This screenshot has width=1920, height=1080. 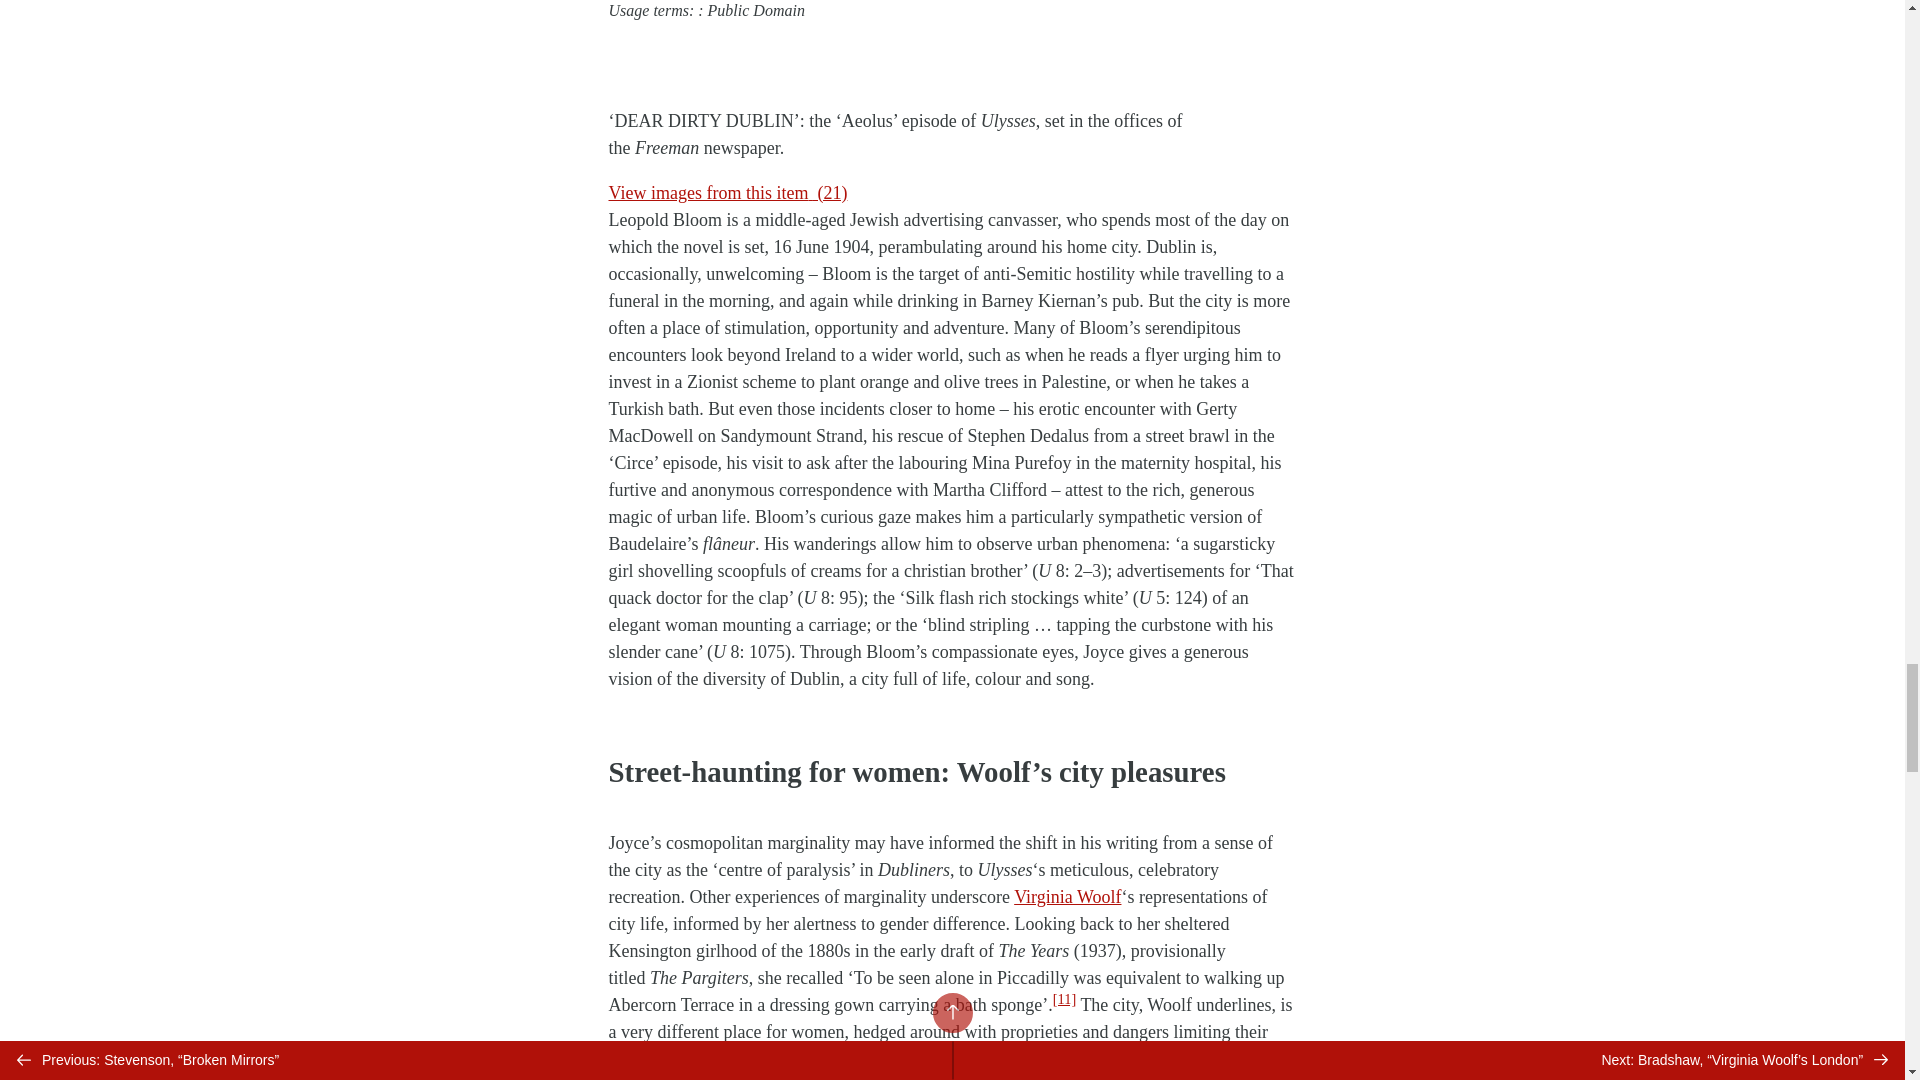 What do you see at coordinates (1067, 896) in the screenshot?
I see `Virginia Woolf` at bounding box center [1067, 896].